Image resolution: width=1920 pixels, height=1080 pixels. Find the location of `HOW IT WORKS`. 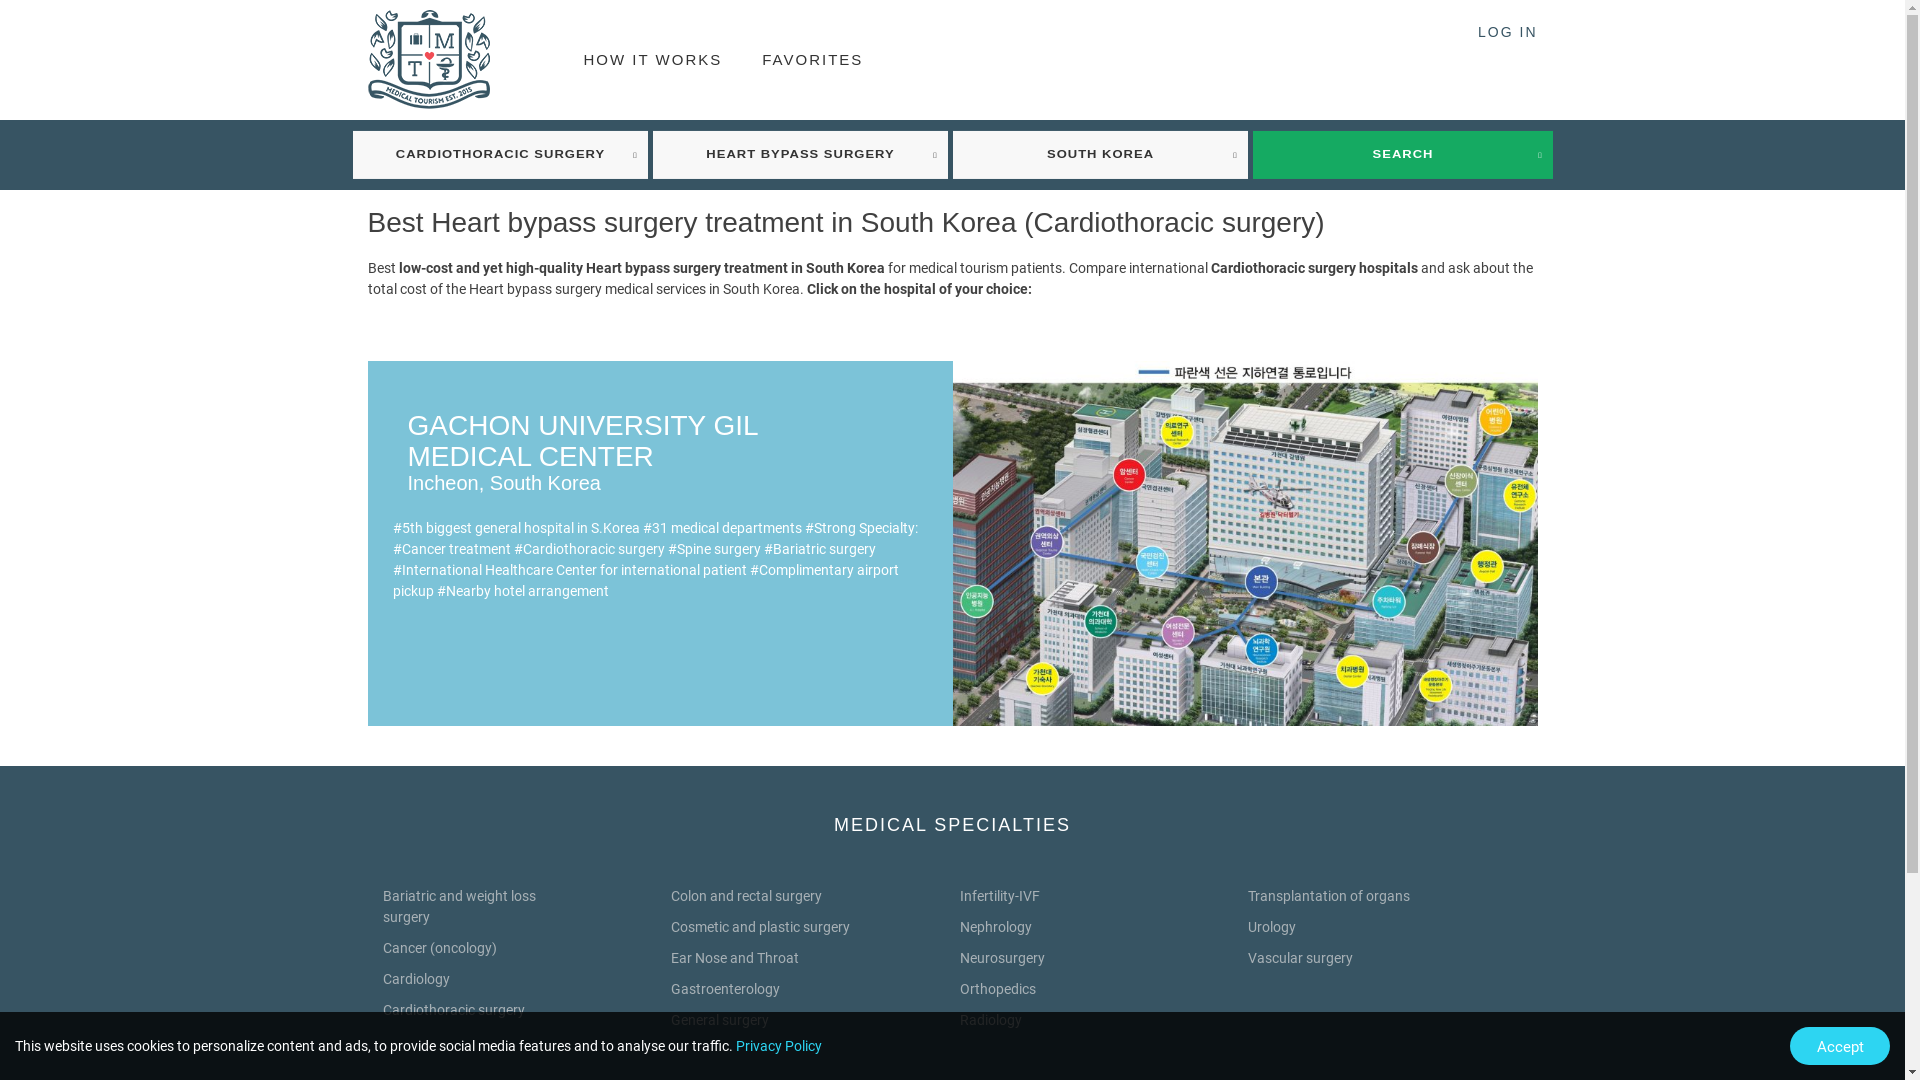

HOW IT WORKS is located at coordinates (654, 60).